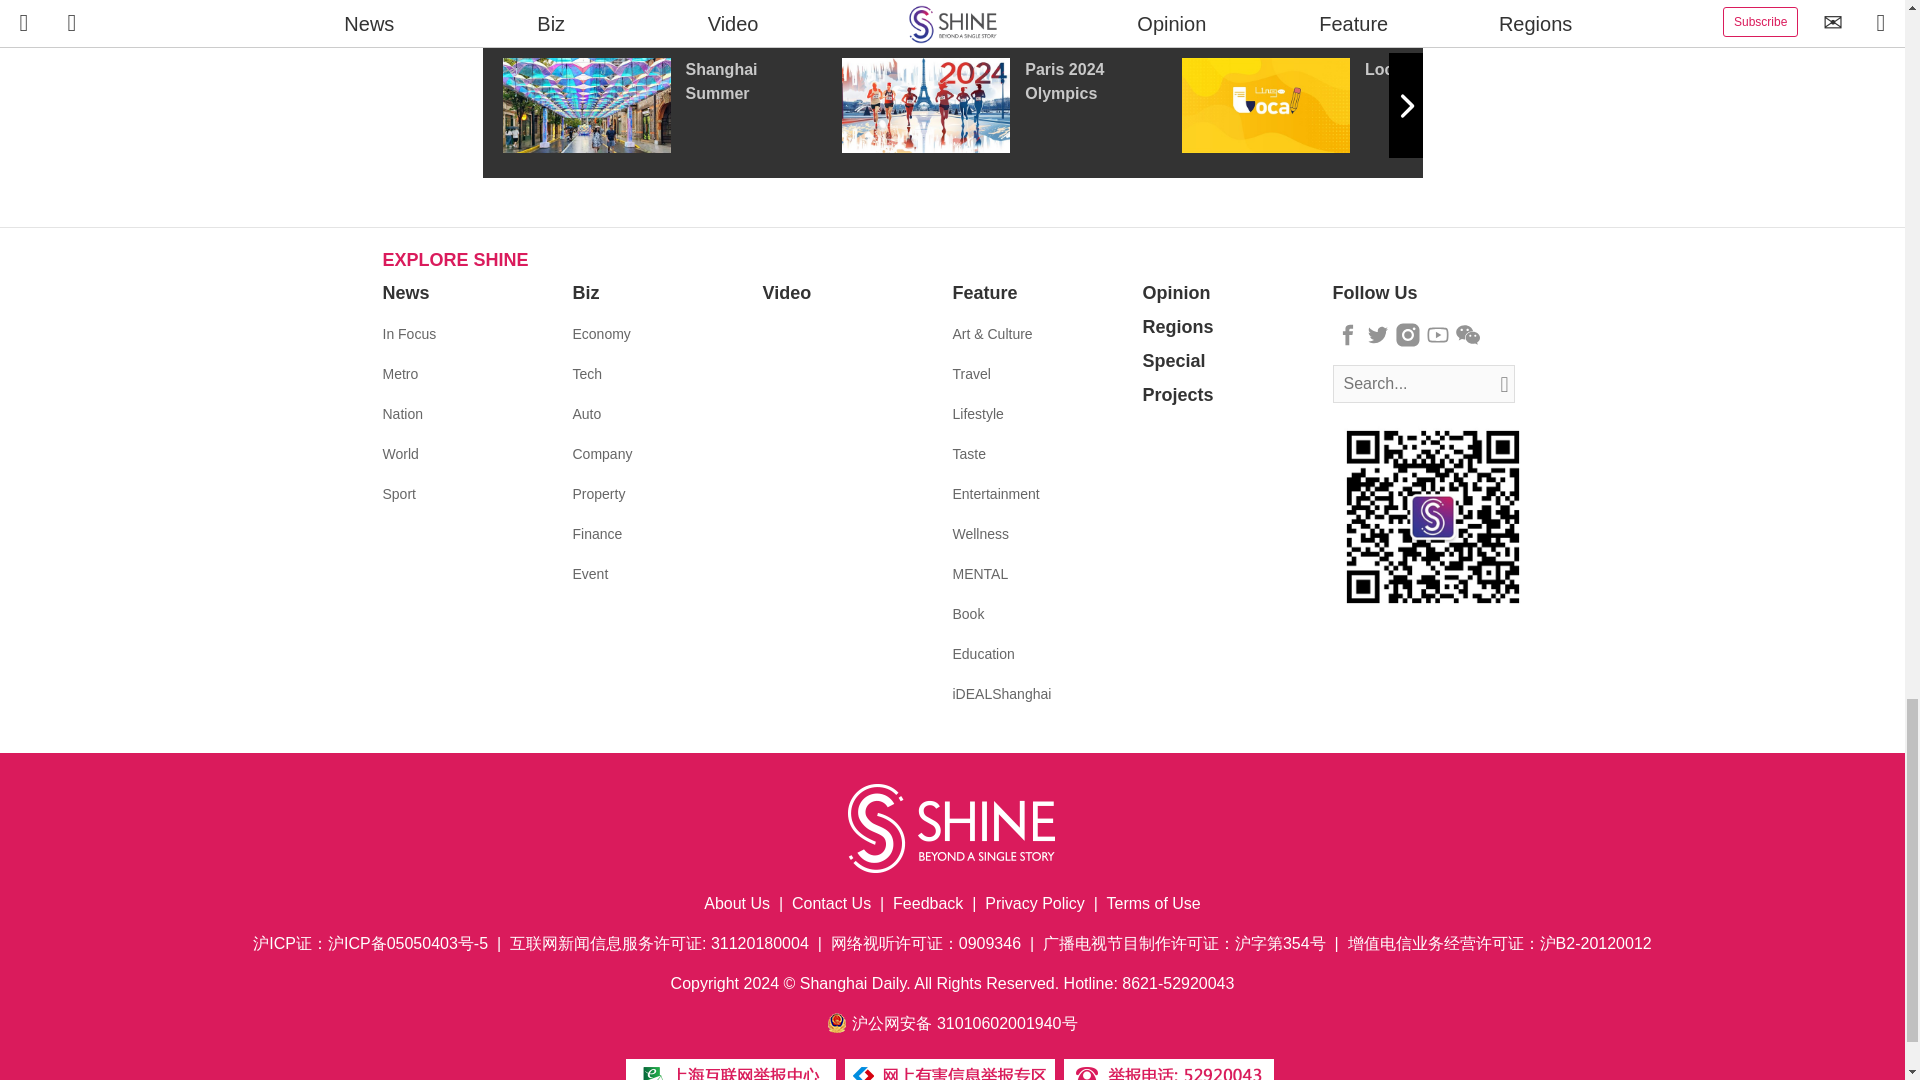 This screenshot has height=1080, width=1920. Describe the element at coordinates (1408, 334) in the screenshot. I see `Follow us on Instagram` at that location.